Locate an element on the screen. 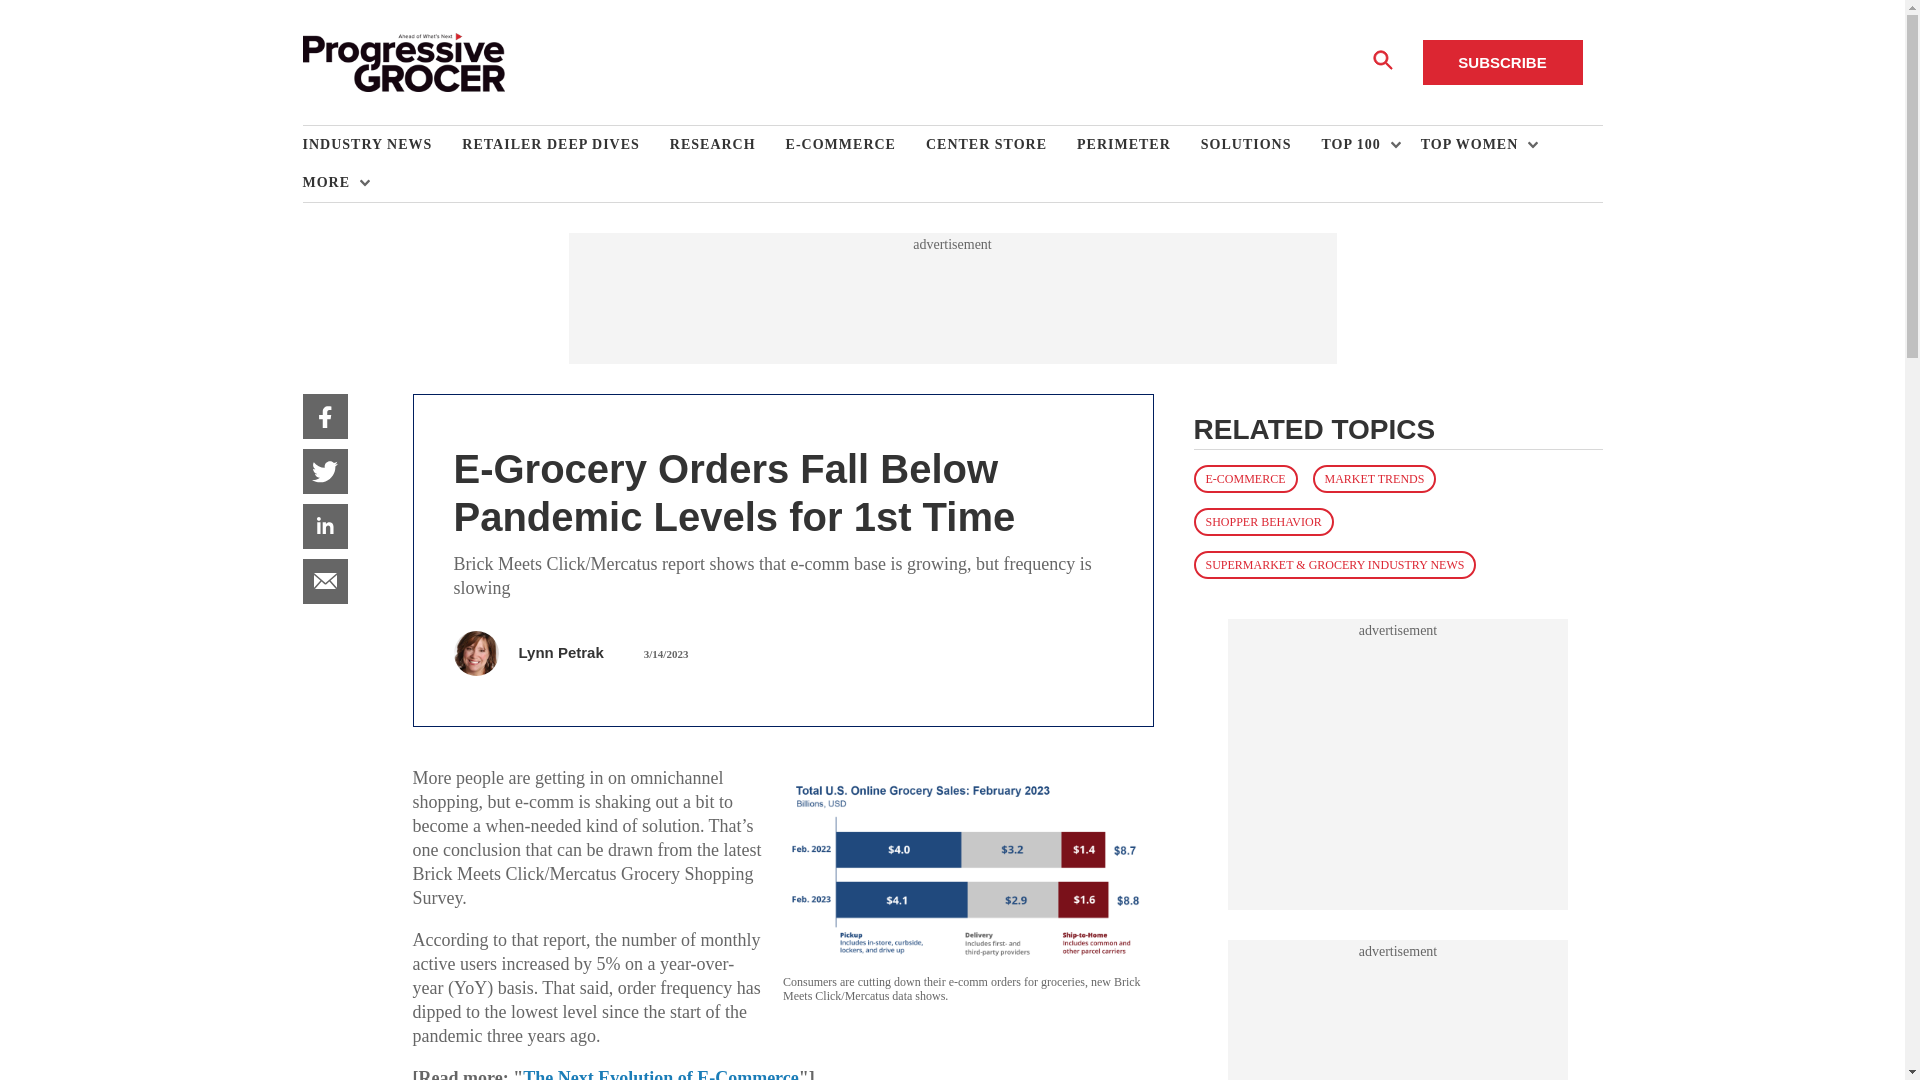 Image resolution: width=1920 pixels, height=1080 pixels. 3rd party ad content is located at coordinates (951, 298).